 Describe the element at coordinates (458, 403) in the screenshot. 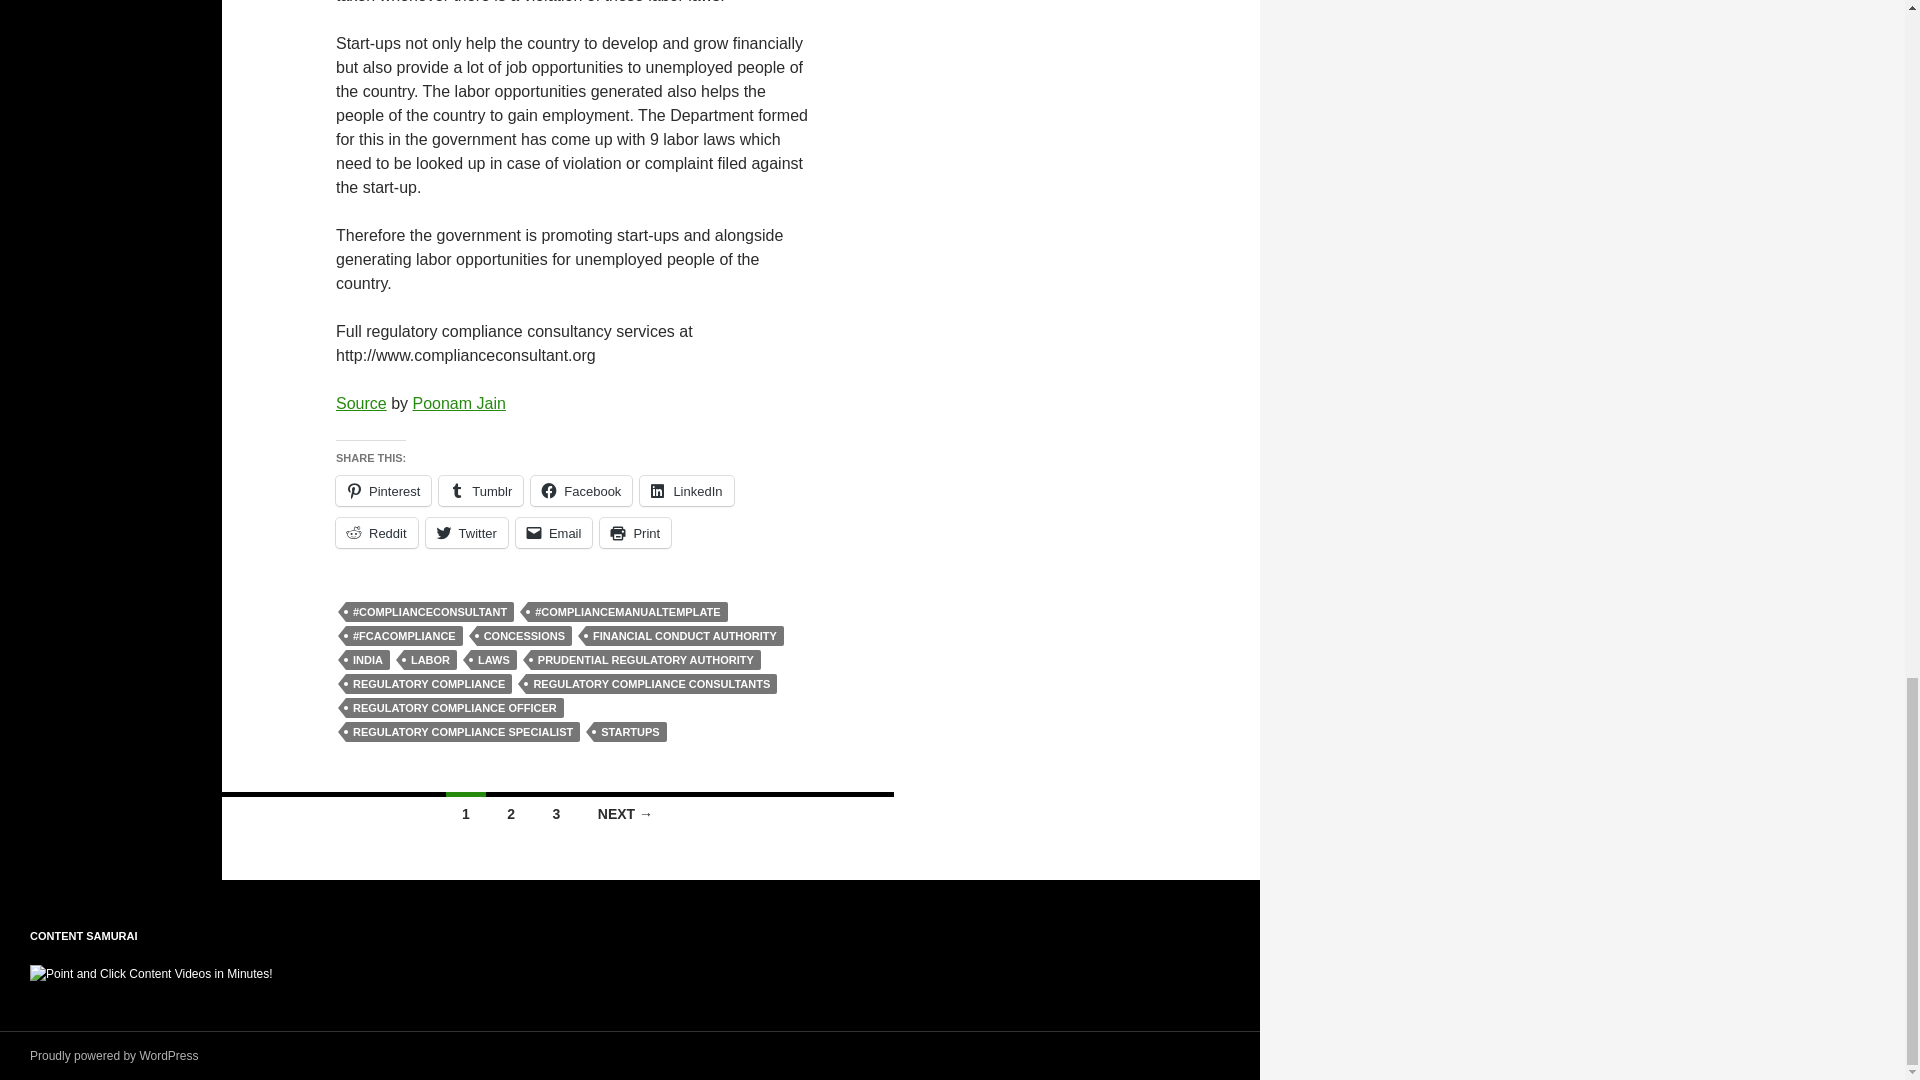

I see `Poonam Jain` at that location.